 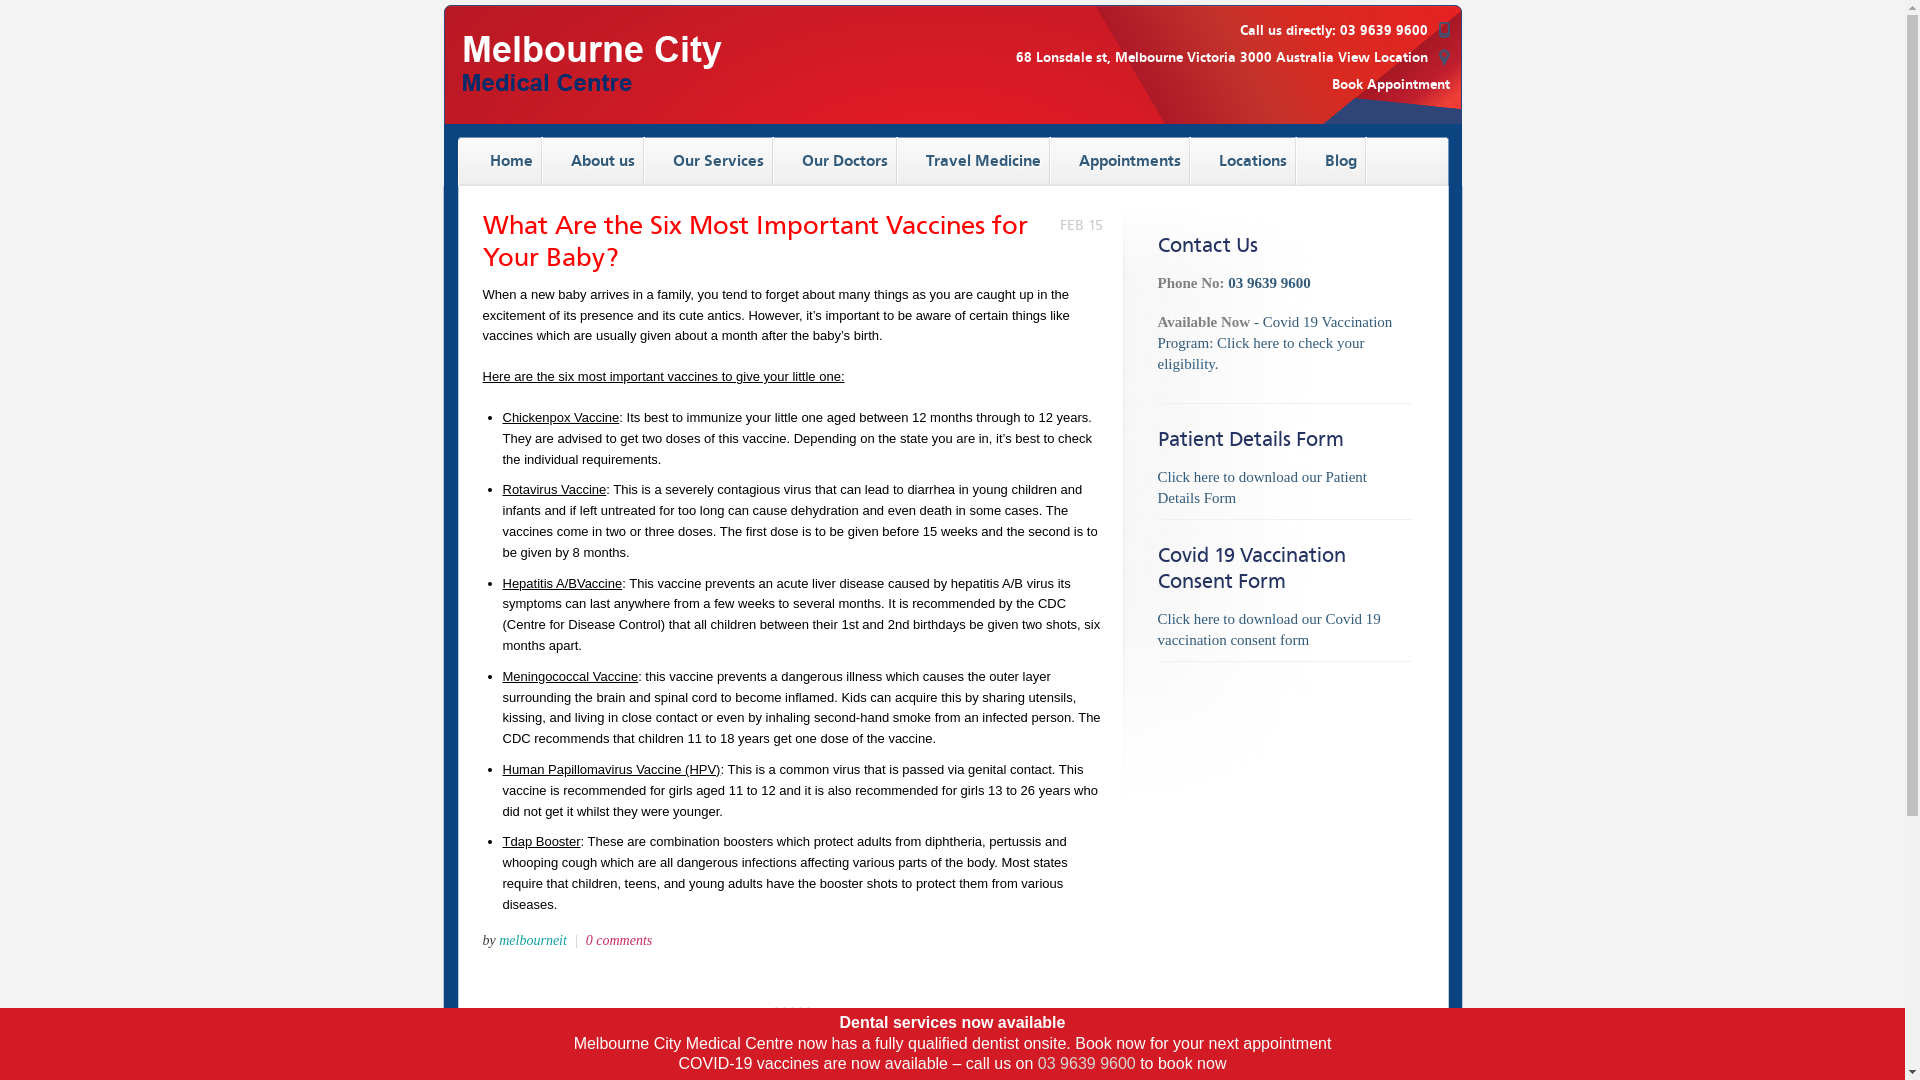 I want to click on Home, so click(x=504, y=159).